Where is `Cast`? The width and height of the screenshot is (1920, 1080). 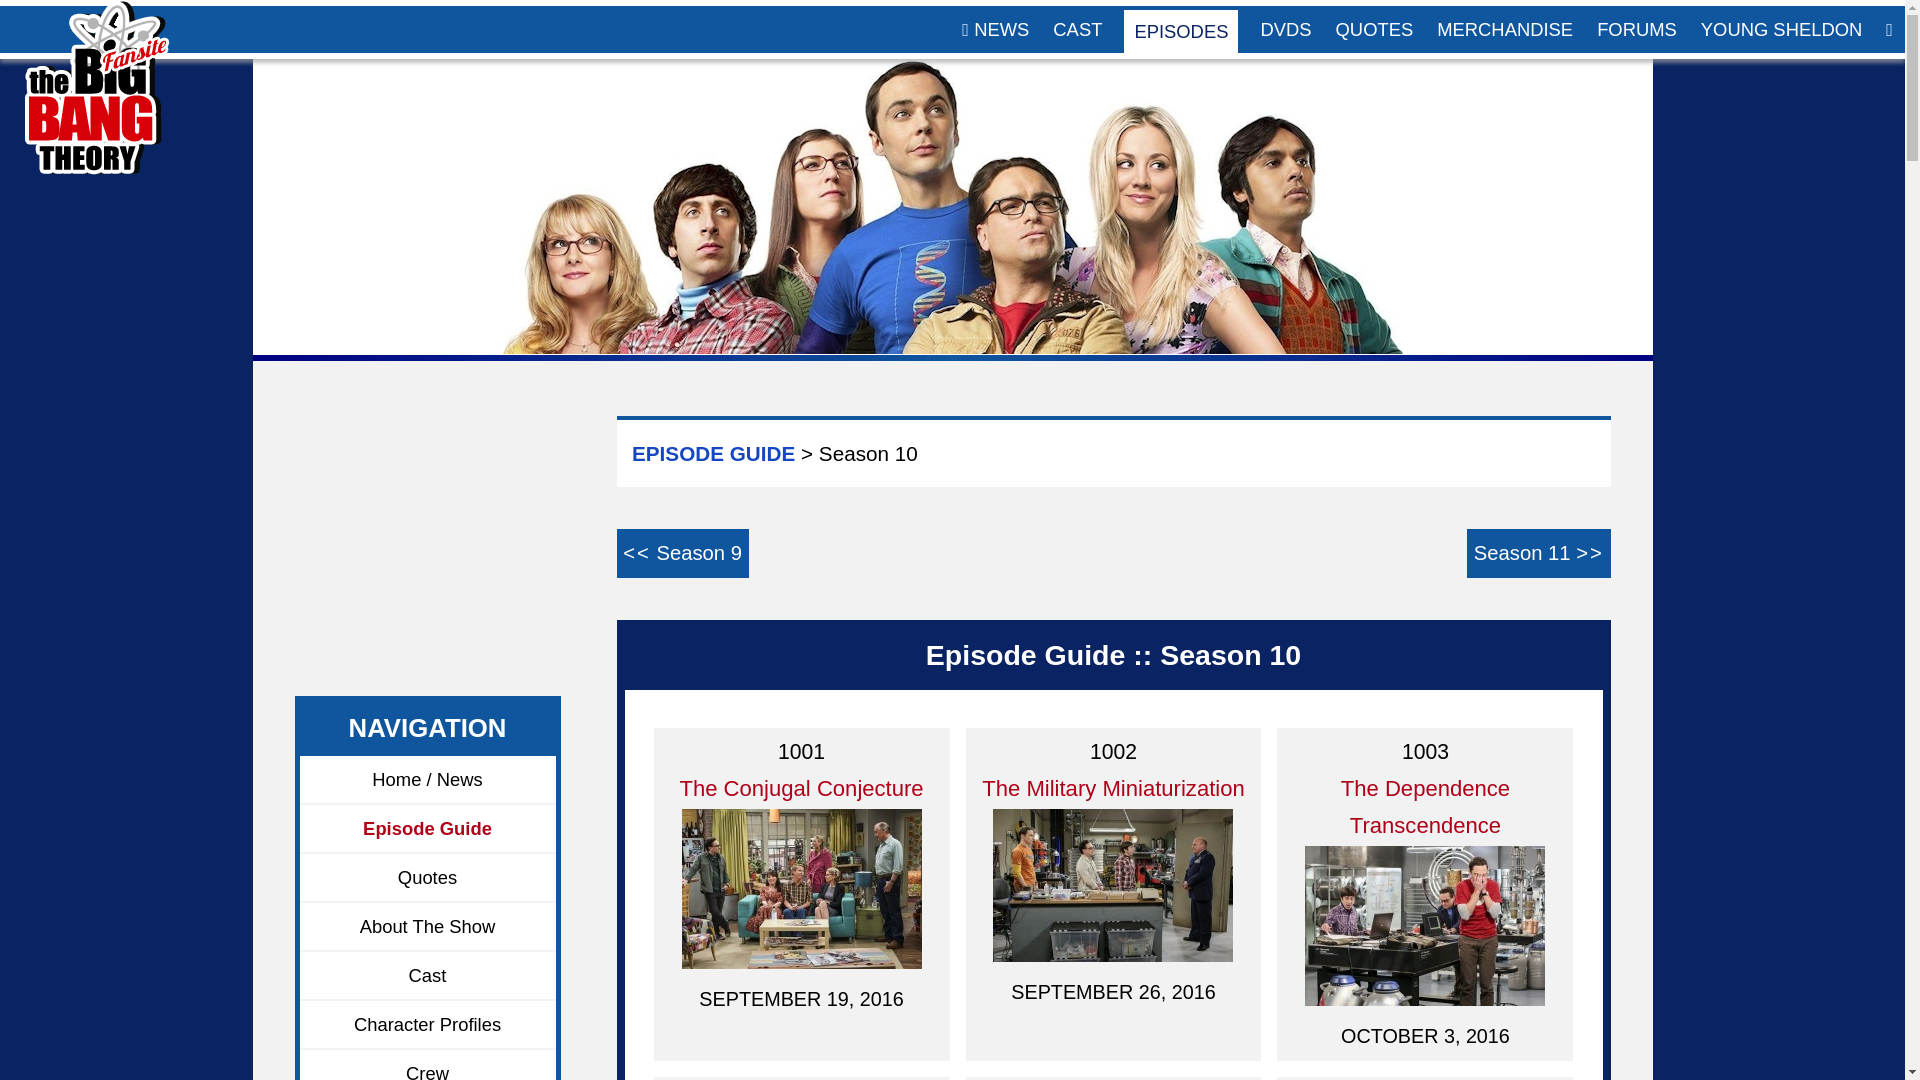 Cast is located at coordinates (428, 976).